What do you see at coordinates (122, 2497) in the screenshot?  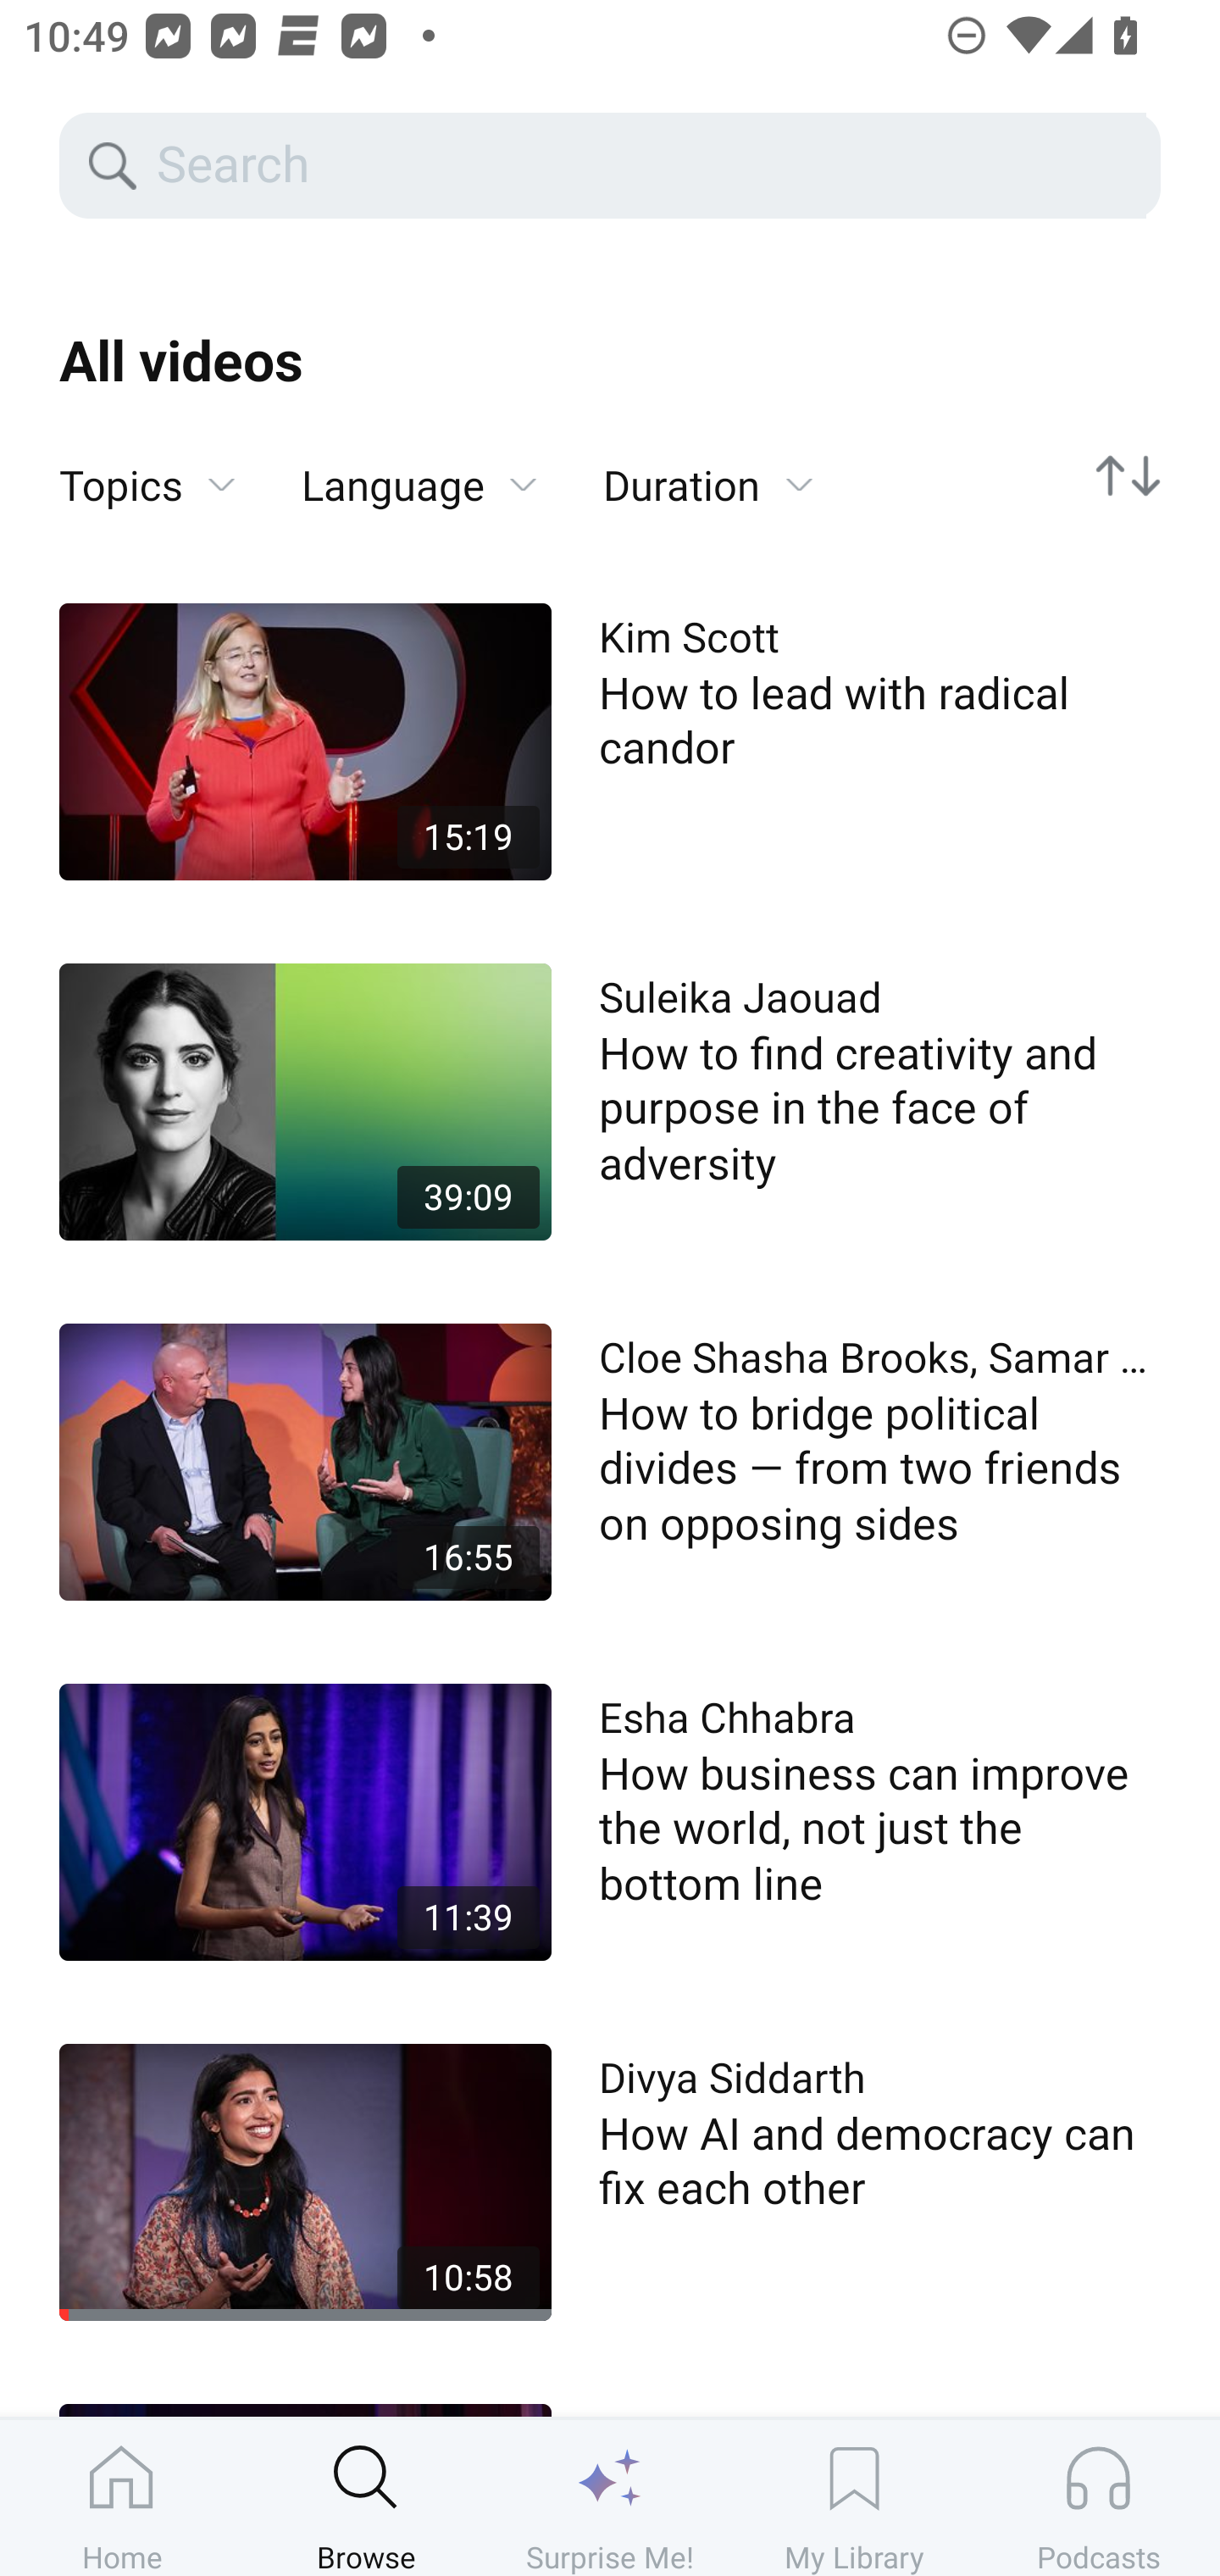 I see `Home` at bounding box center [122, 2497].